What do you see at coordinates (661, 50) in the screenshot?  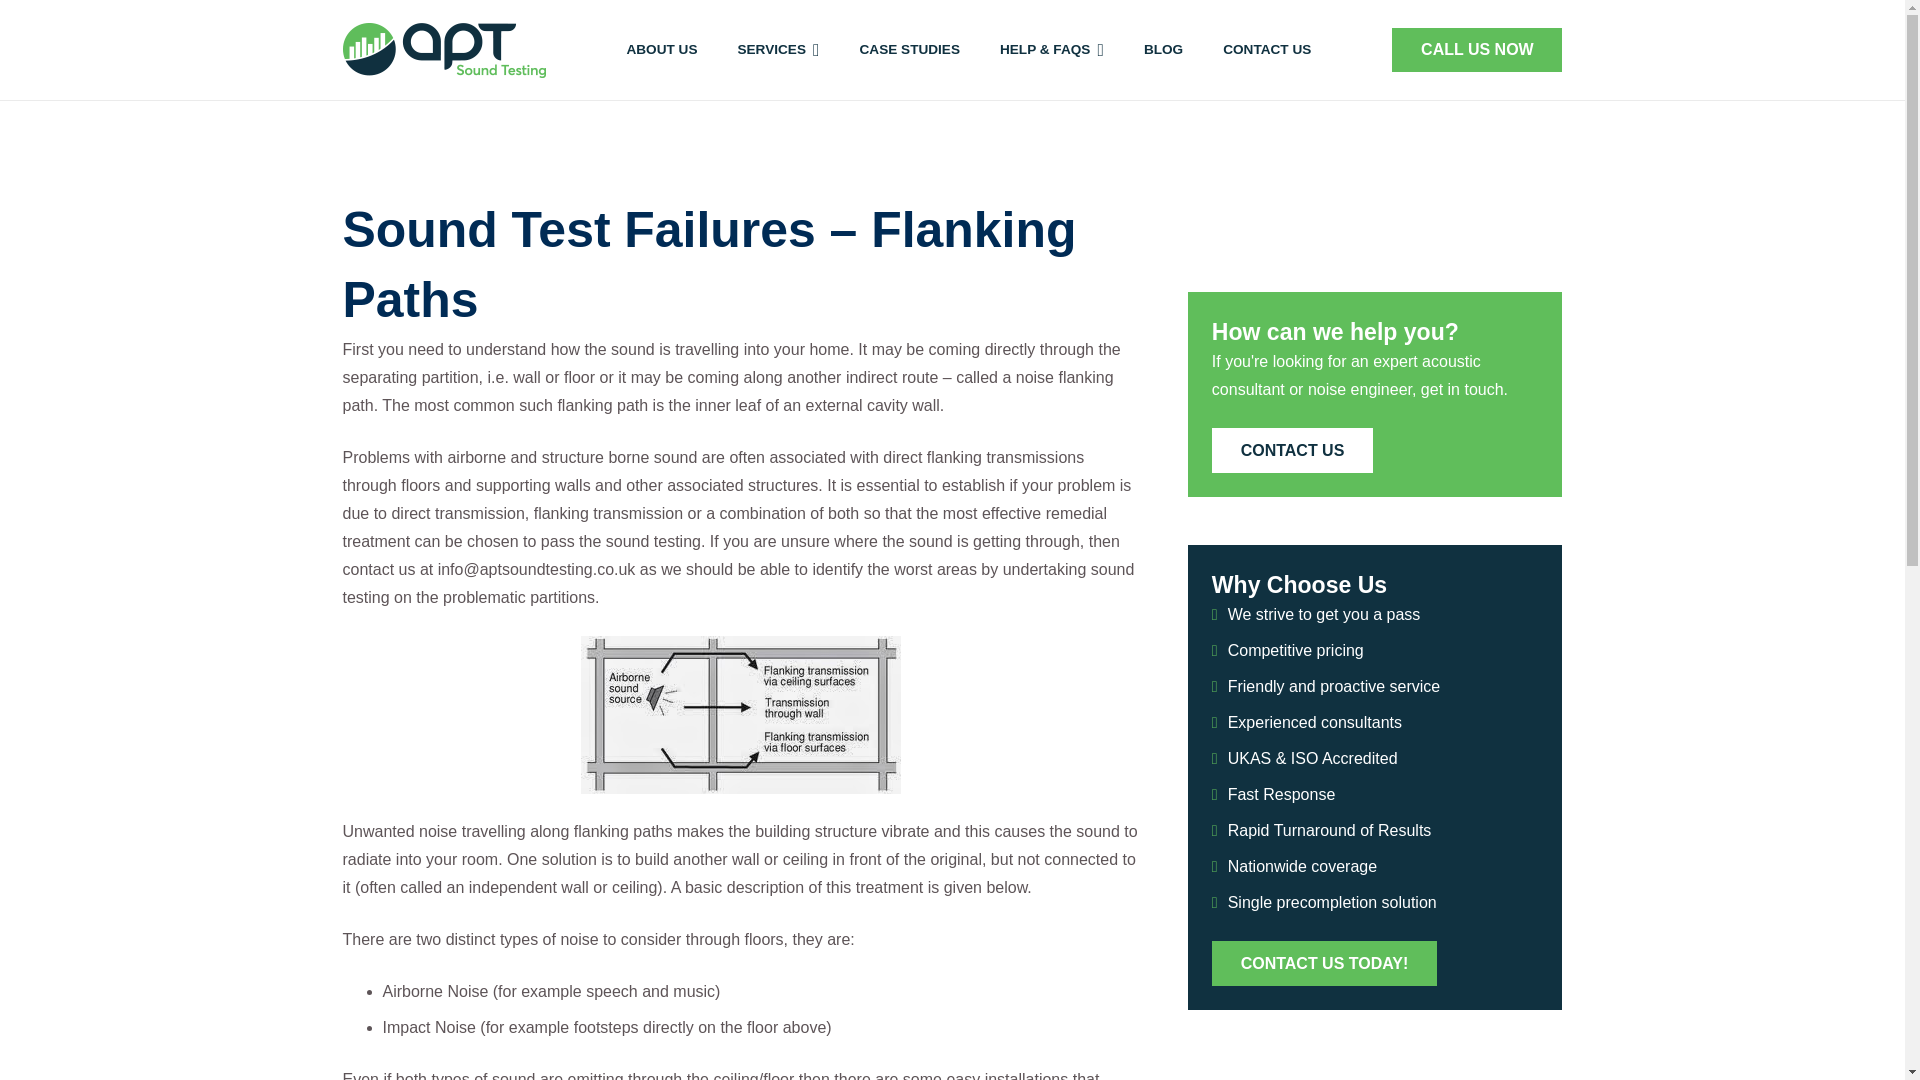 I see `ABOUT US` at bounding box center [661, 50].